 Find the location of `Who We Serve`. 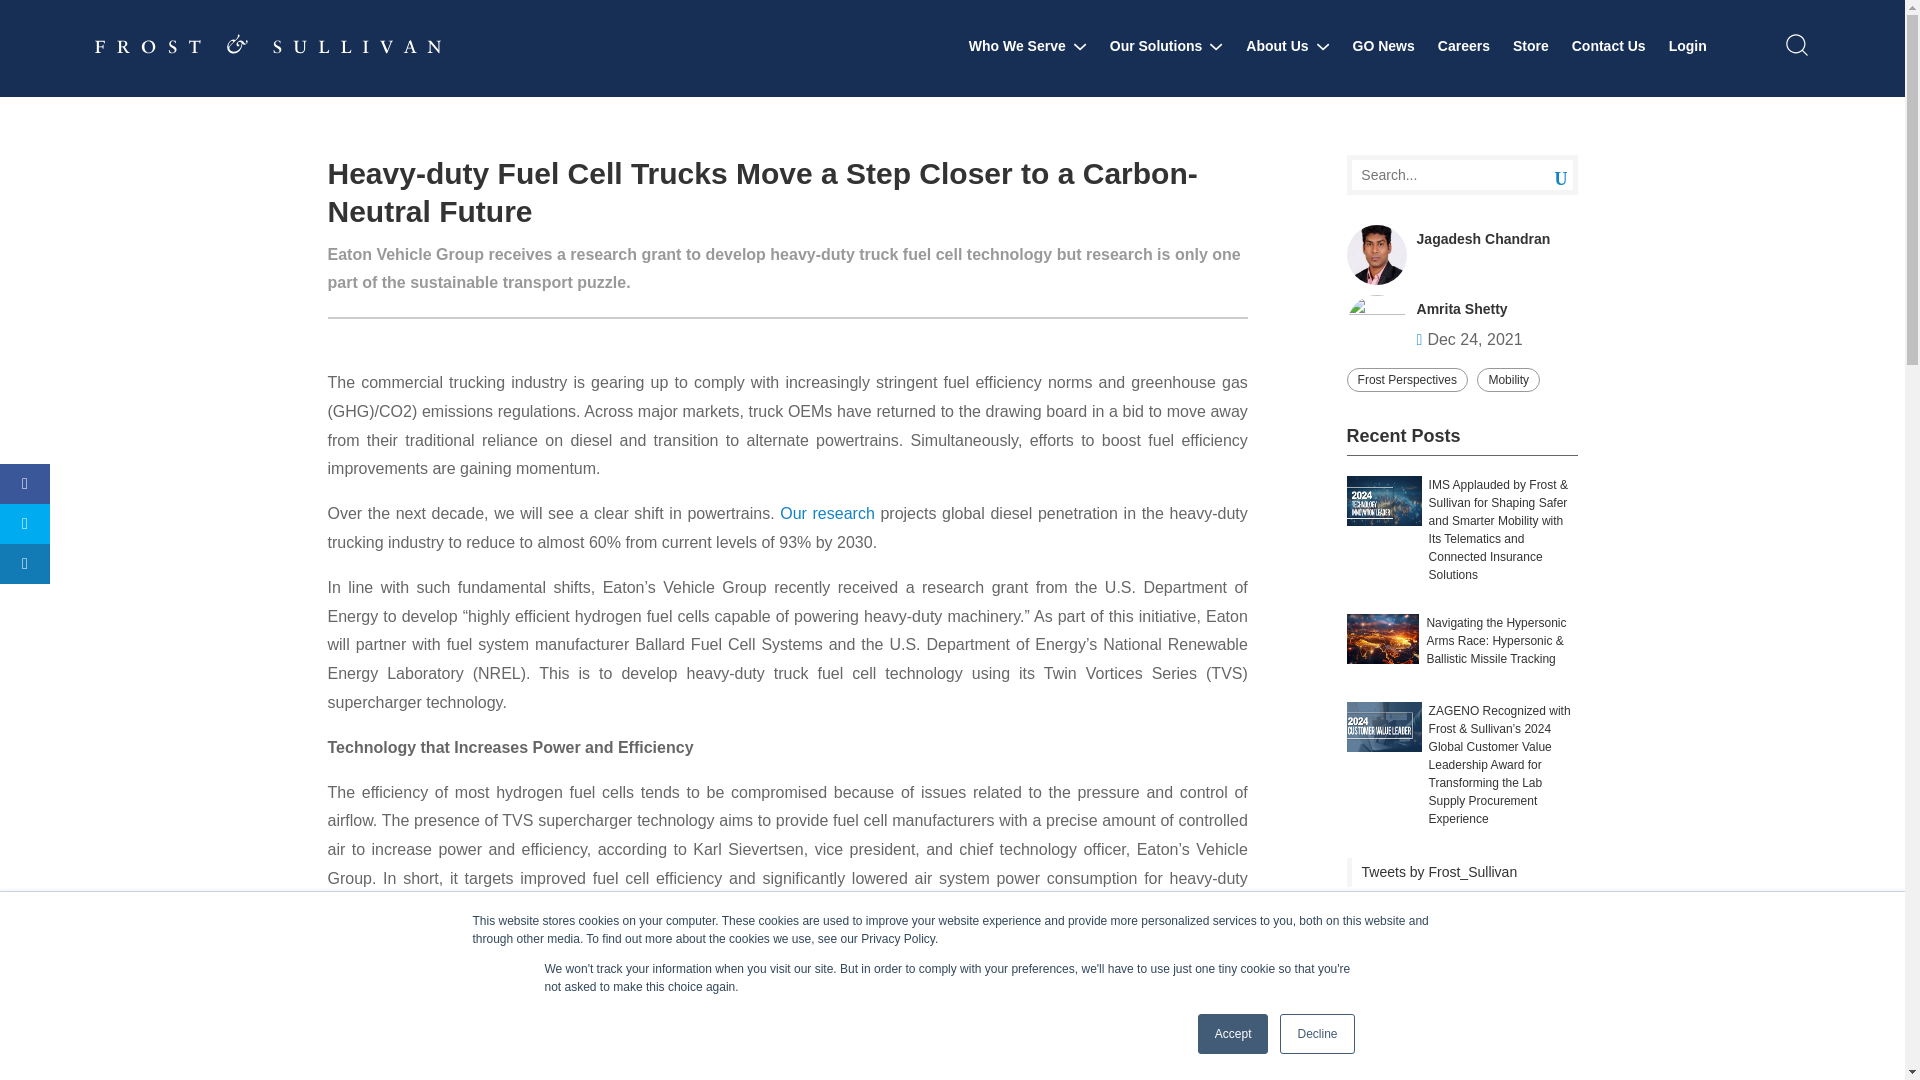

Who We Serve is located at coordinates (1028, 46).